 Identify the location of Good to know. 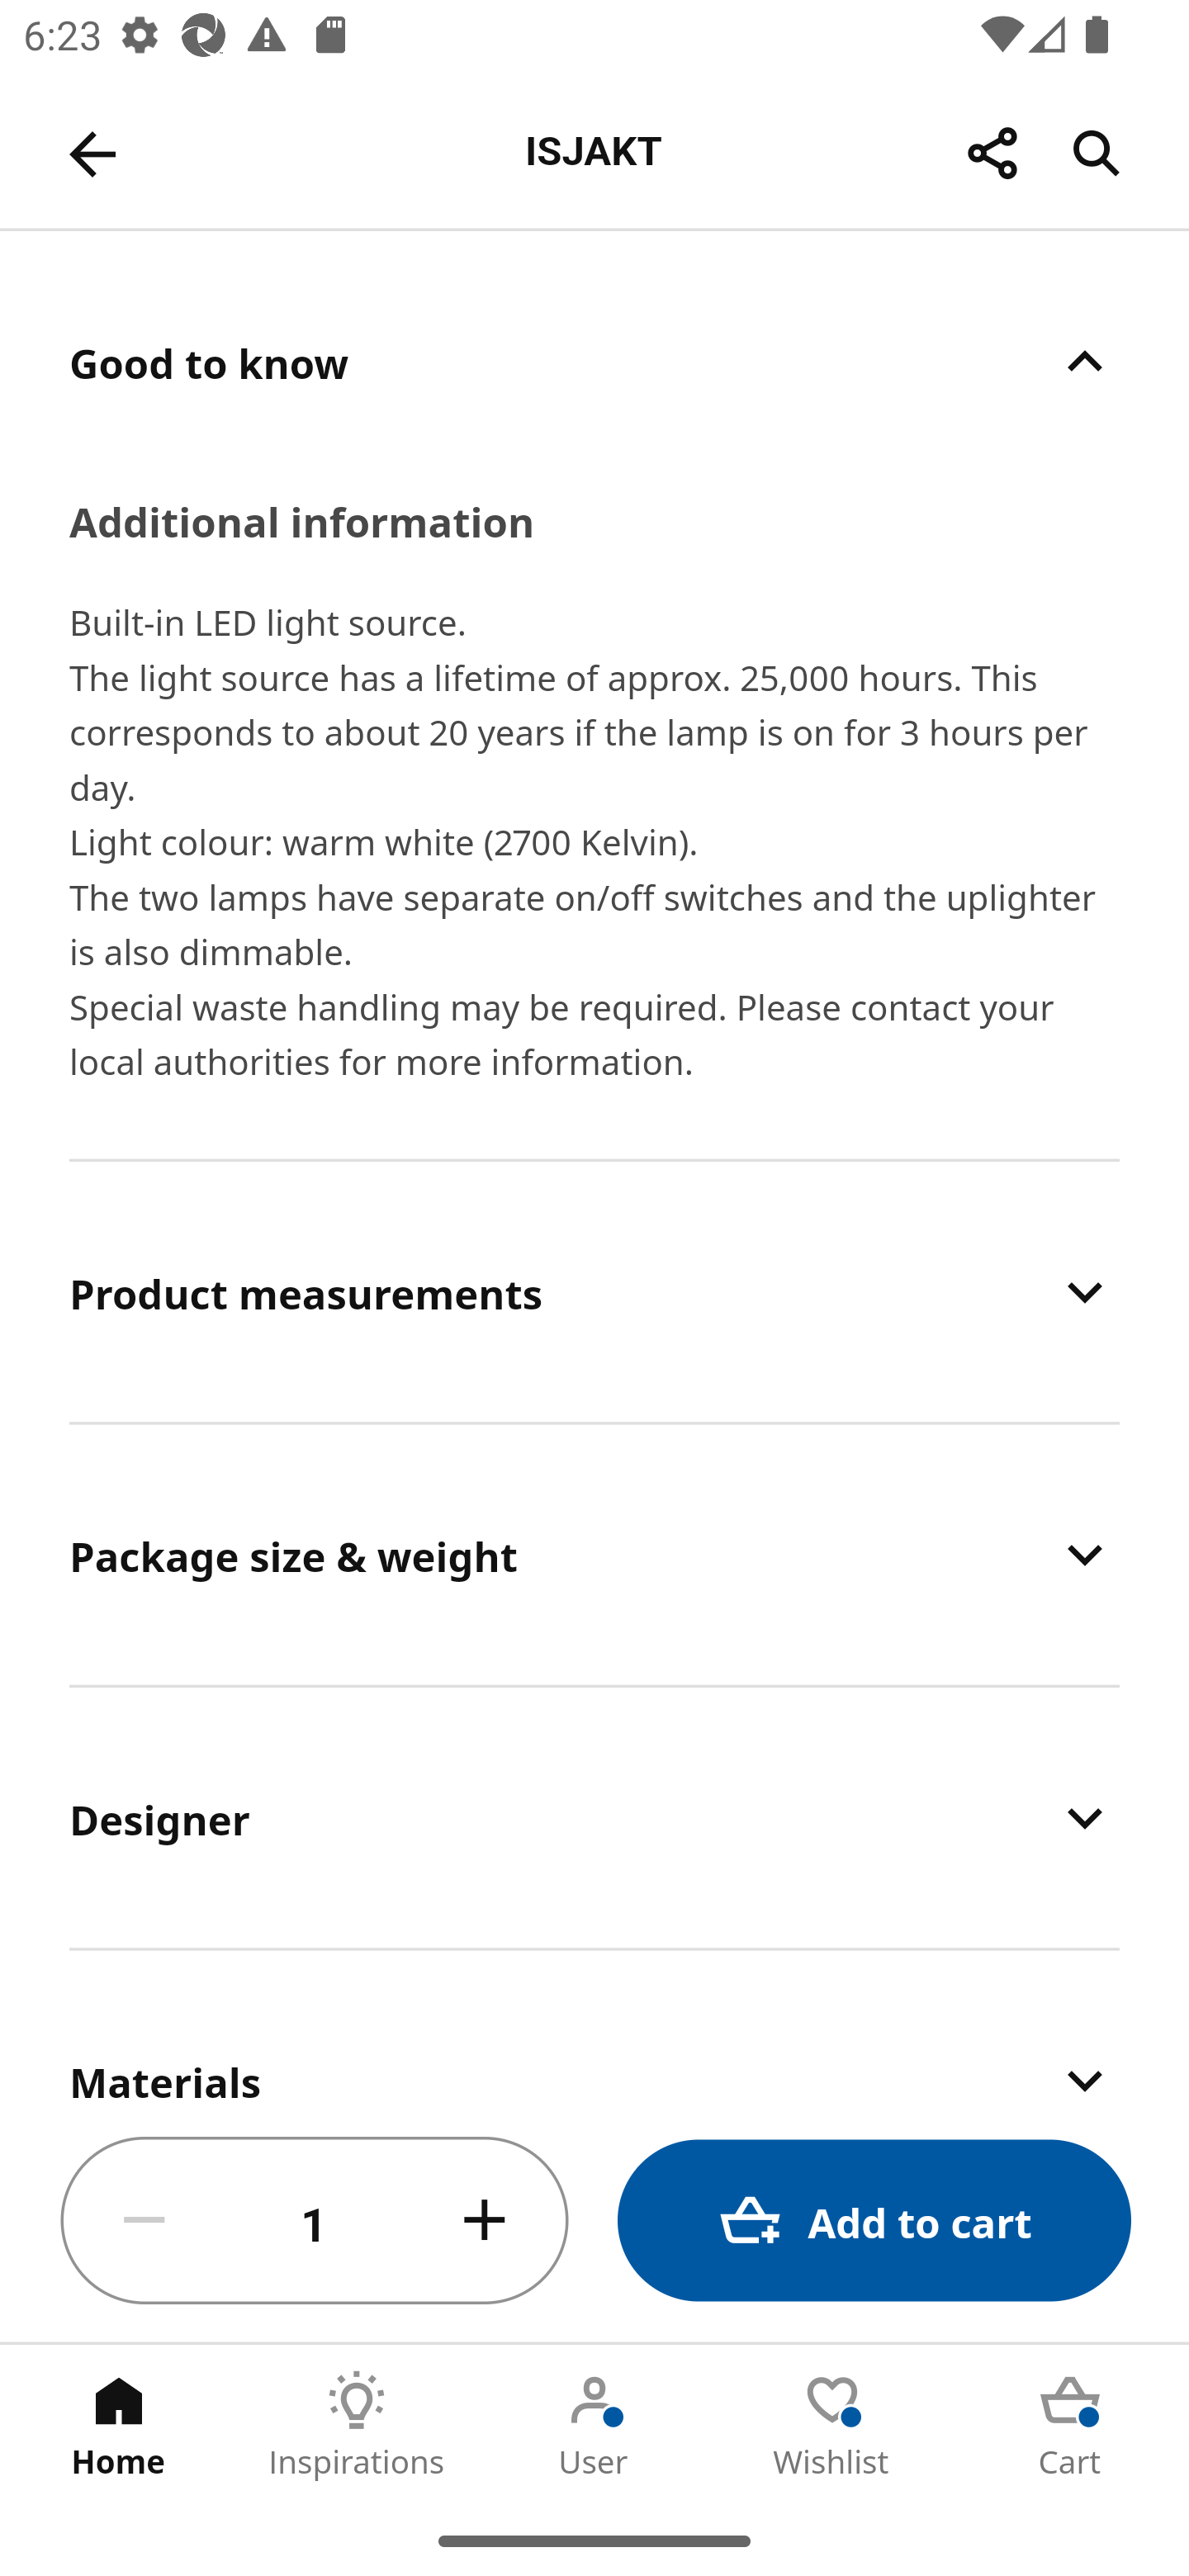
(594, 362).